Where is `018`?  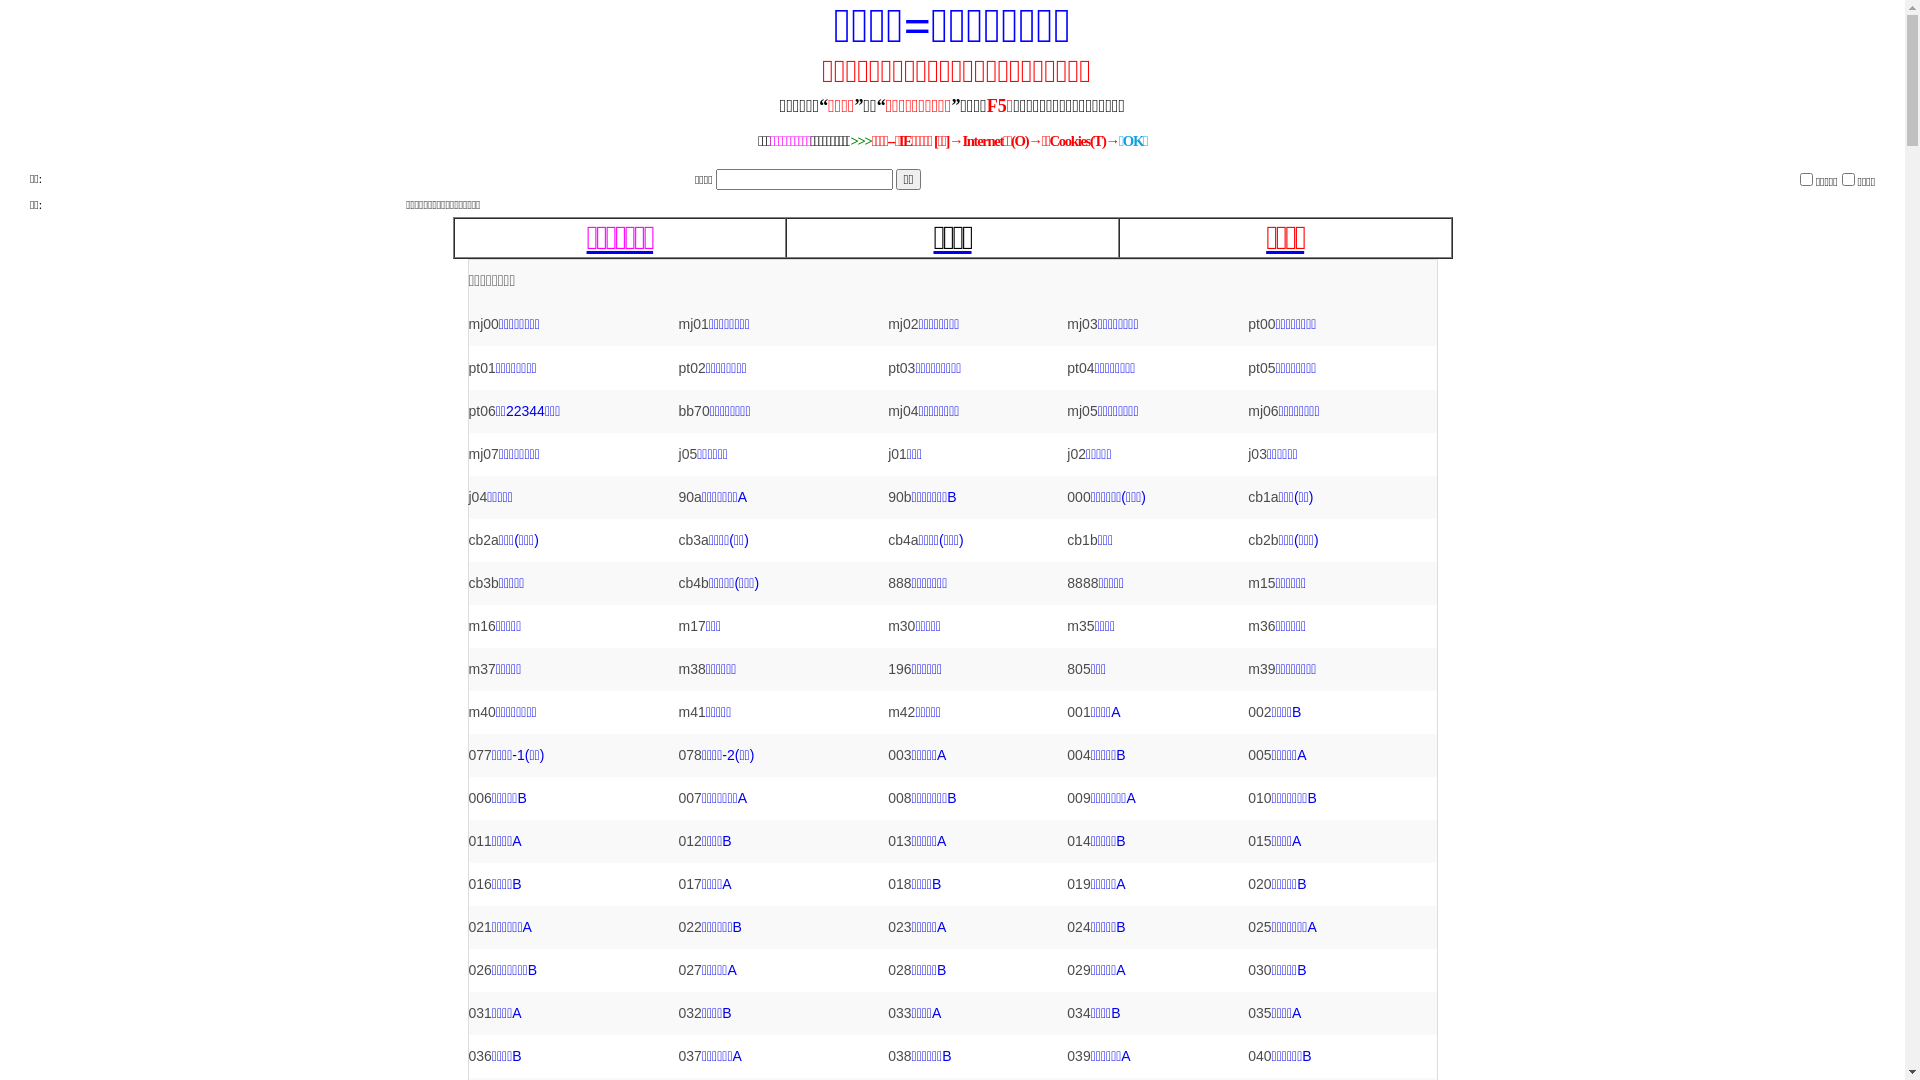
018 is located at coordinates (900, 884).